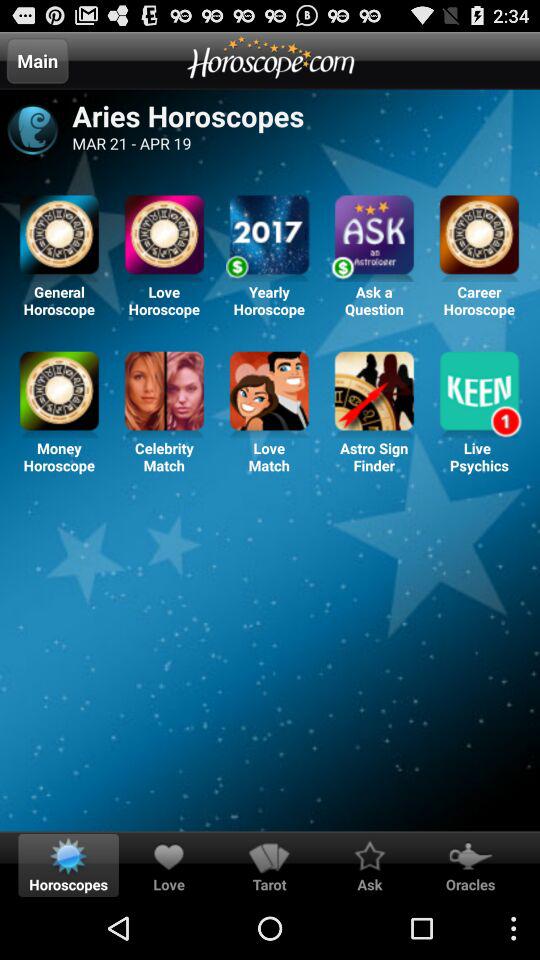 This screenshot has height=960, width=540. Describe the element at coordinates (164, 238) in the screenshot. I see `click on love horoscope option` at that location.